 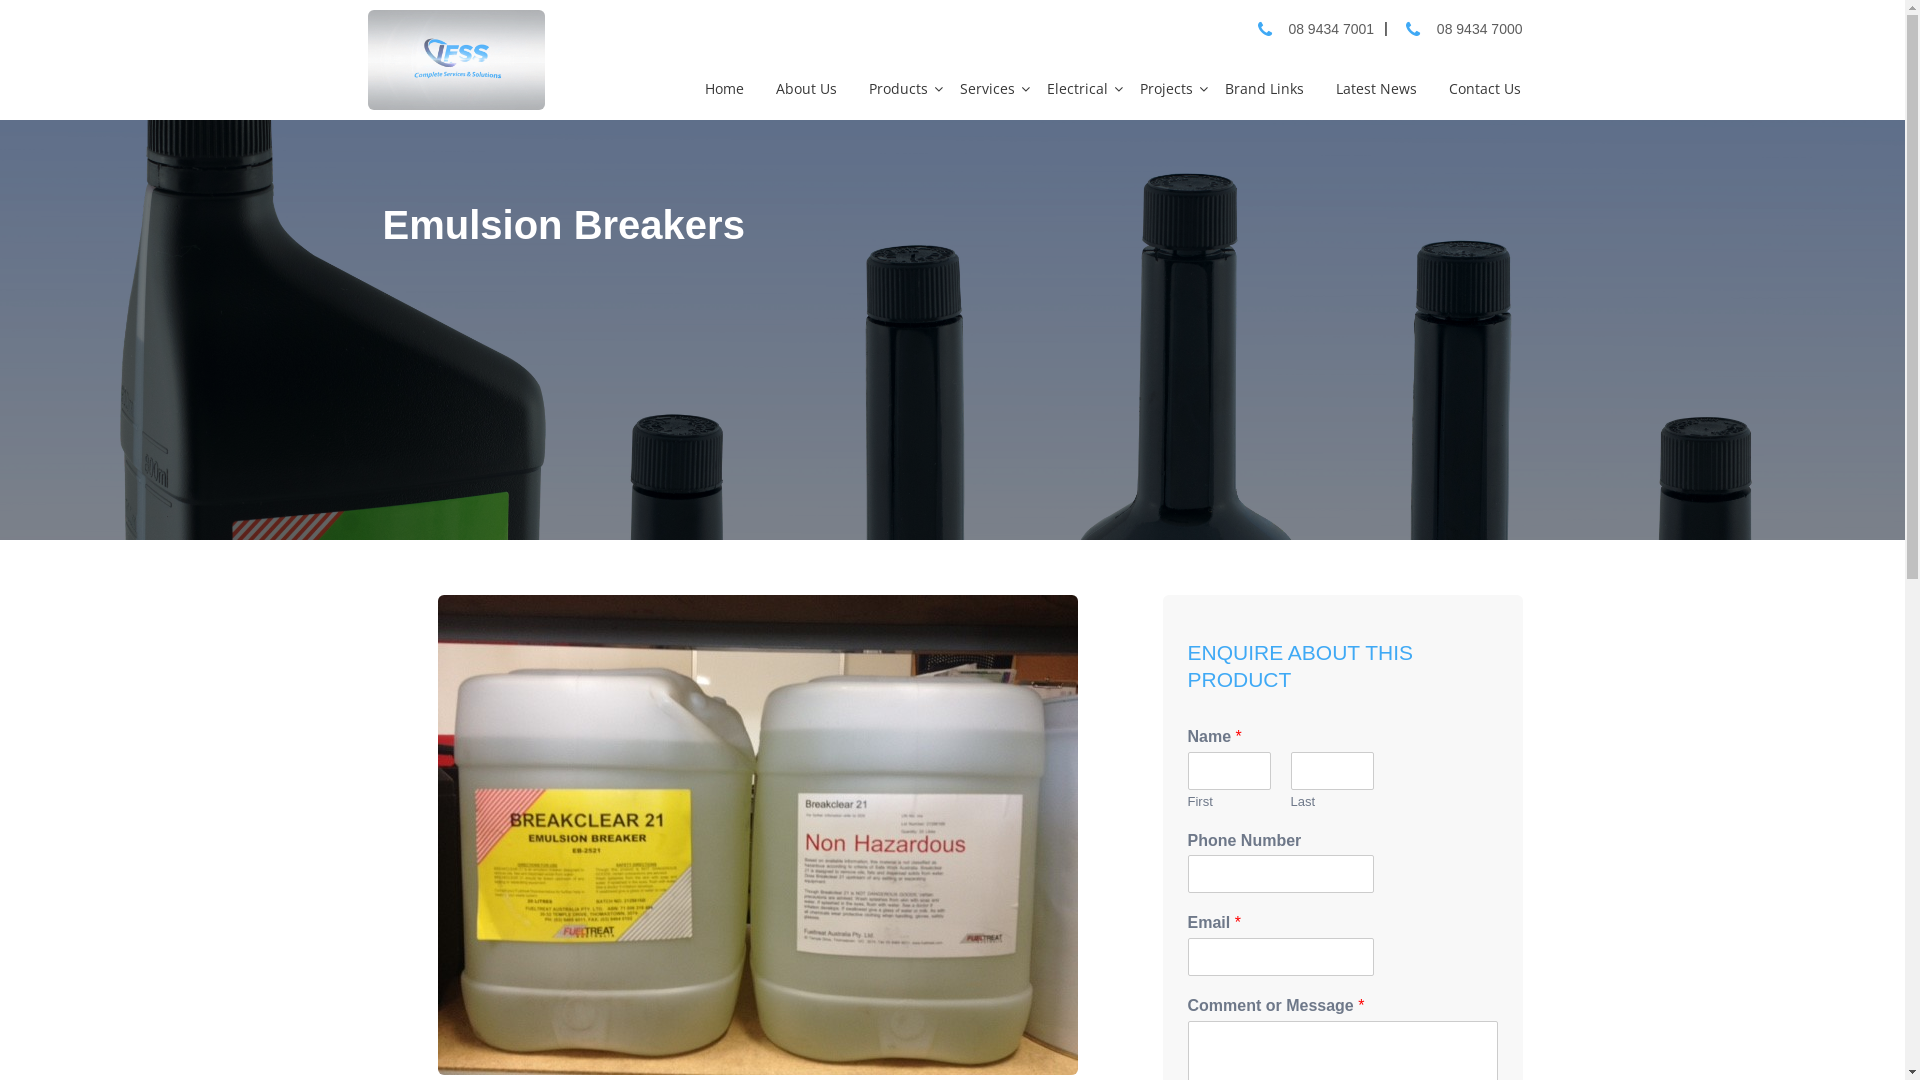 What do you see at coordinates (1166, 89) in the screenshot?
I see `Projects` at bounding box center [1166, 89].